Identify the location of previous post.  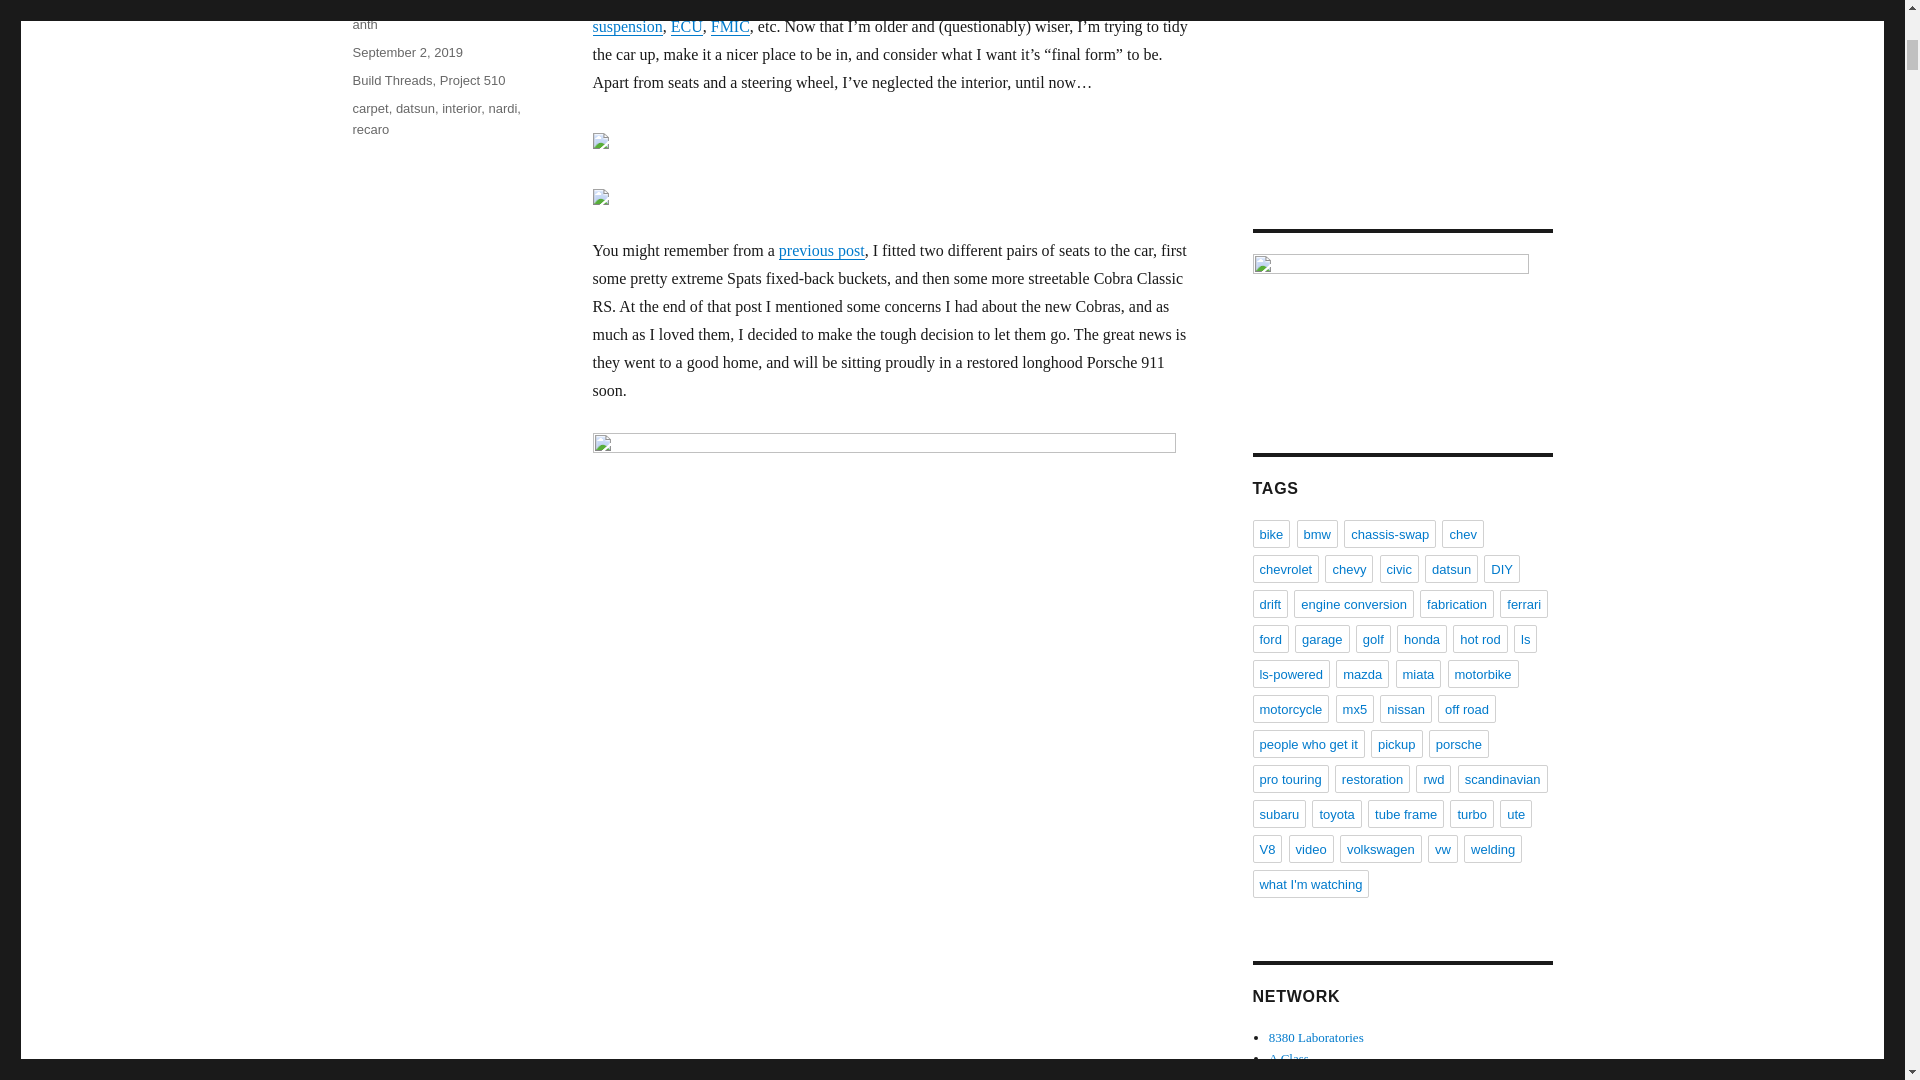
(822, 250).